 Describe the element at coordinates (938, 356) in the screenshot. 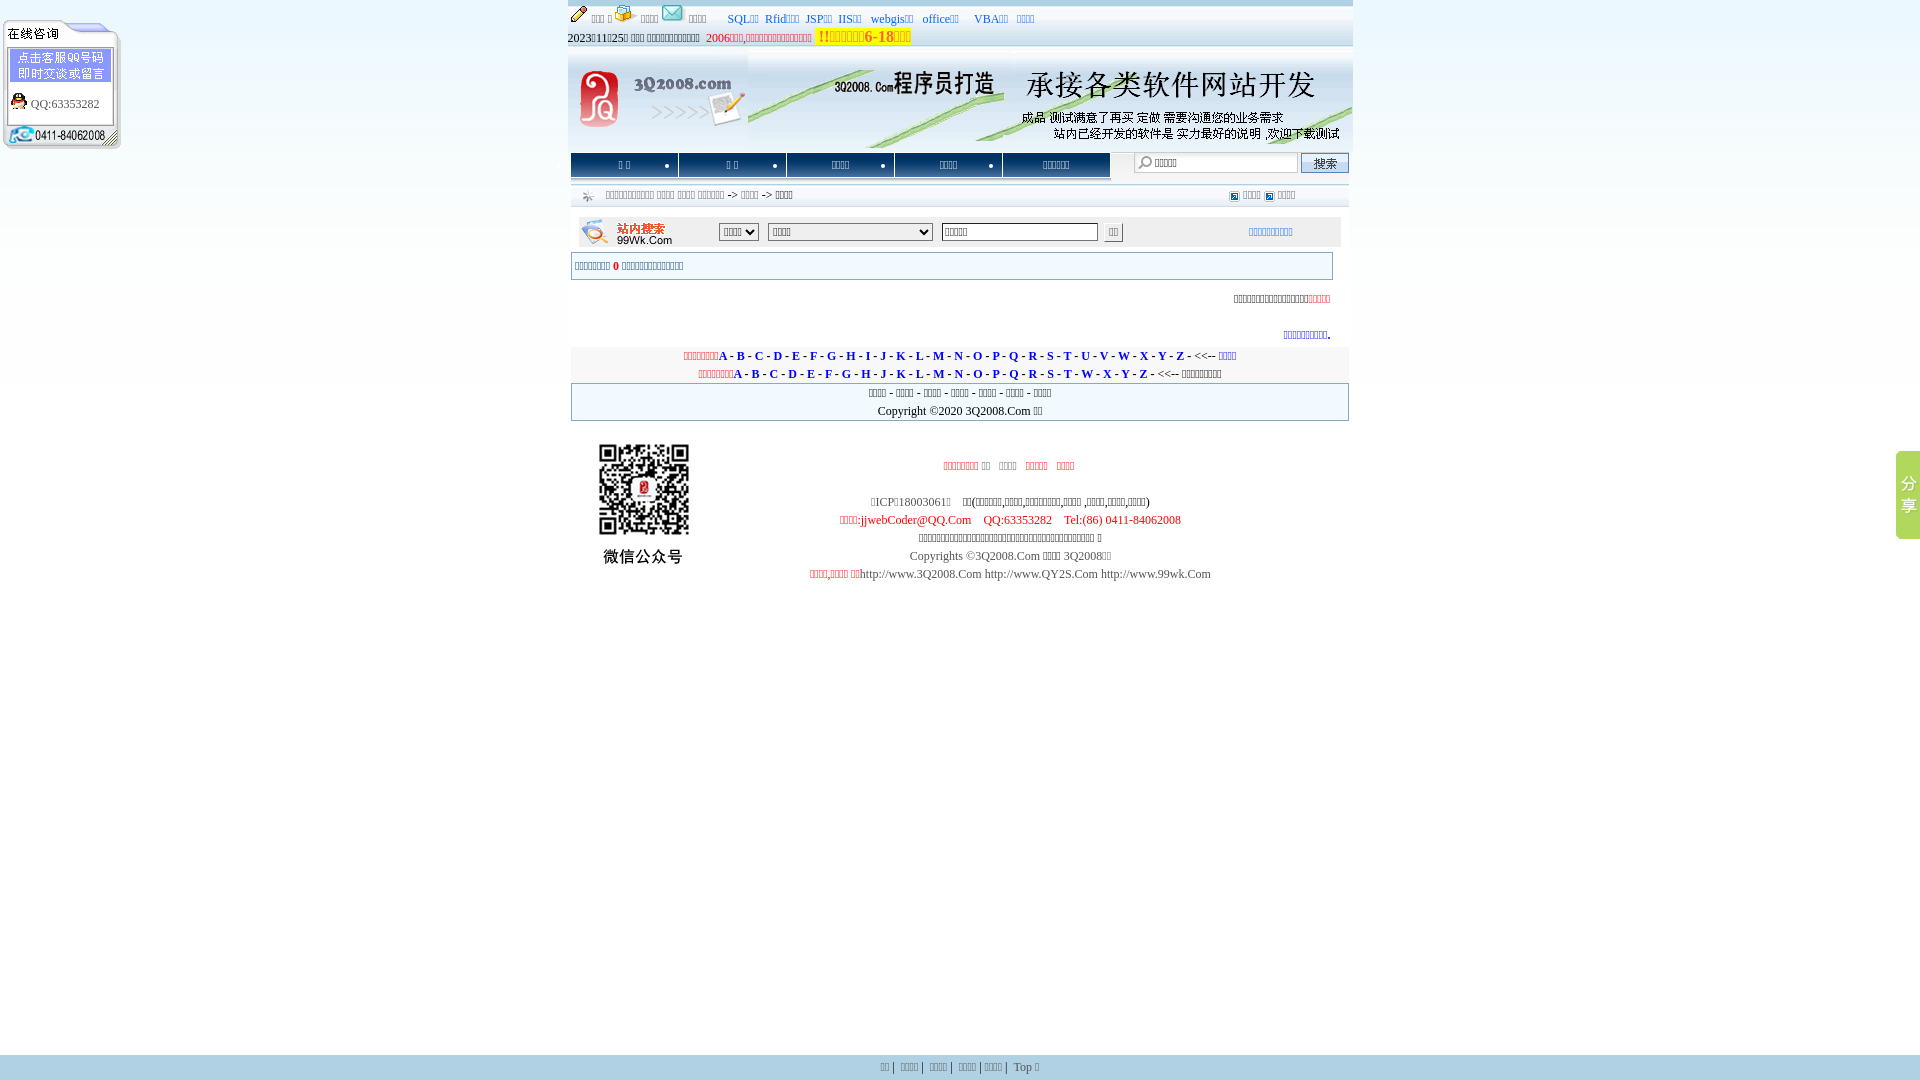

I see `M` at that location.